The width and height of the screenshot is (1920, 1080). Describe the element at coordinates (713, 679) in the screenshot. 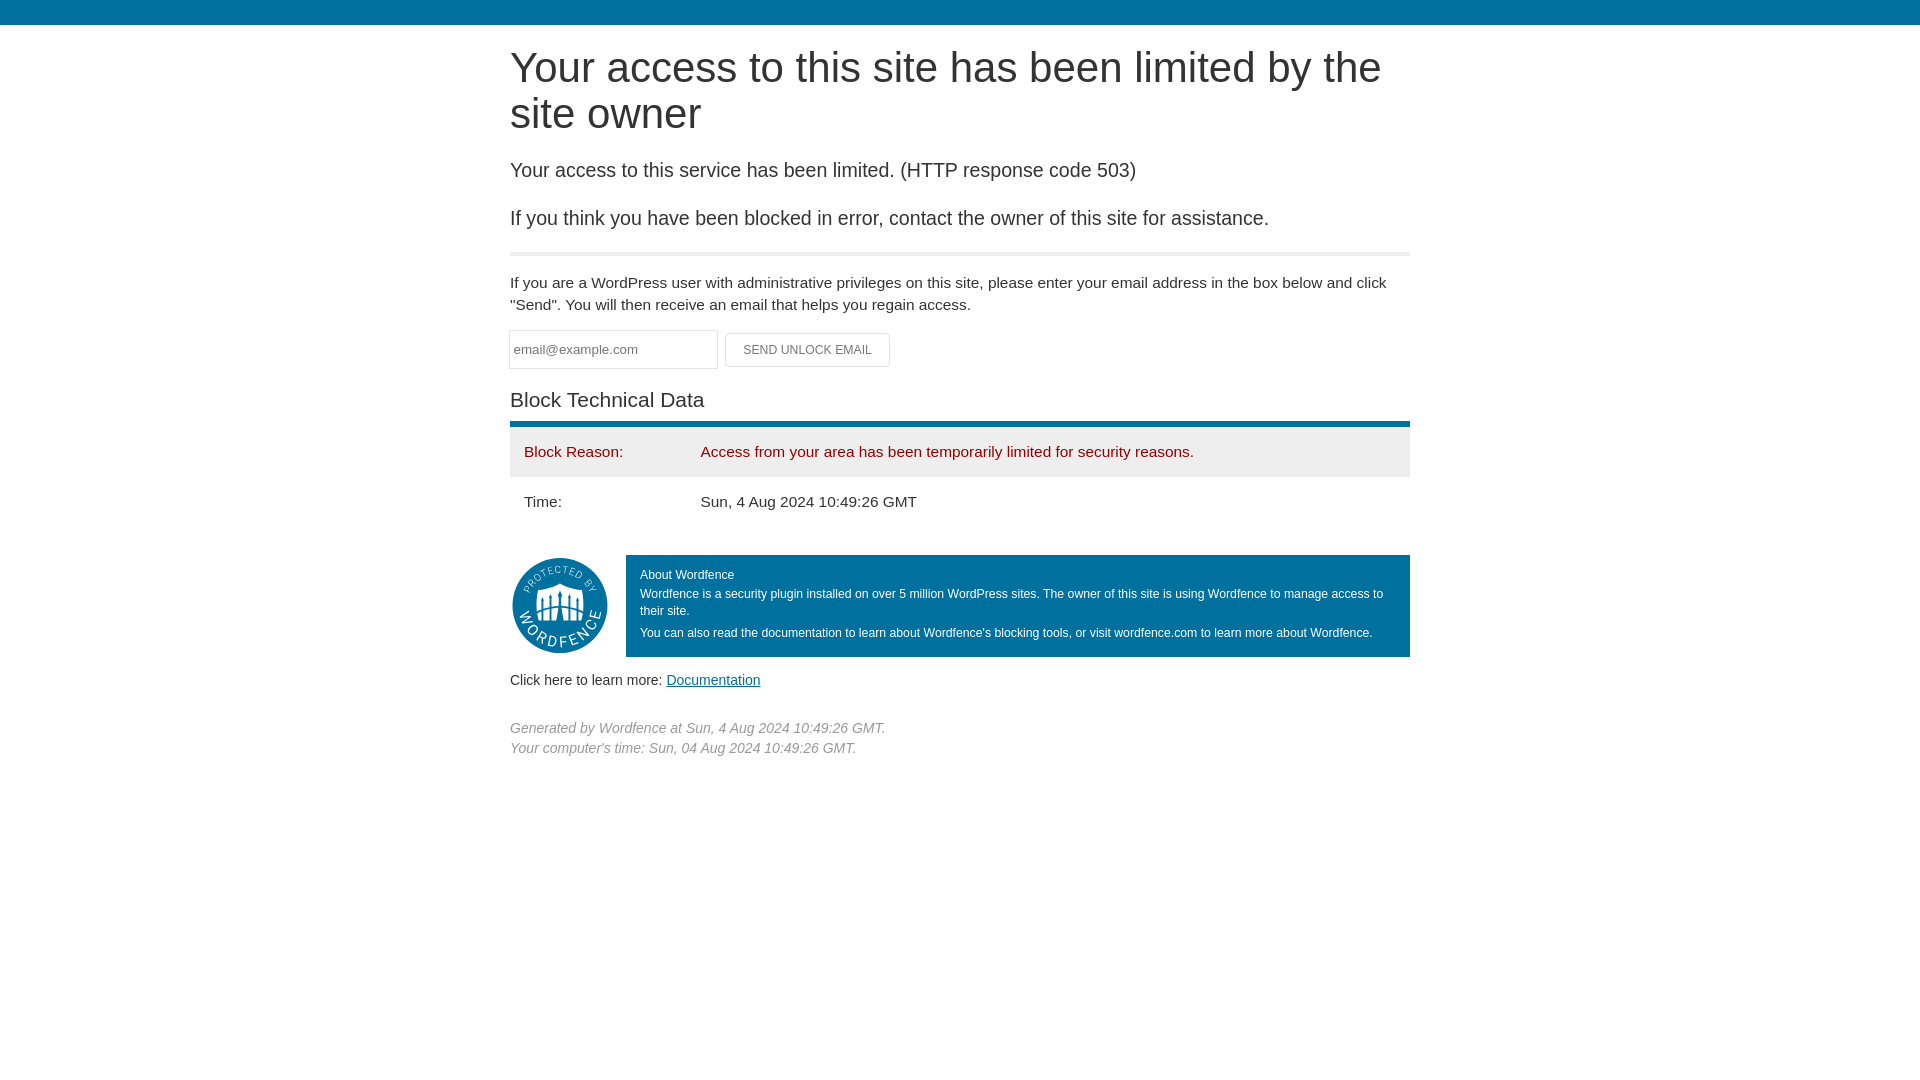

I see `Documentation` at that location.